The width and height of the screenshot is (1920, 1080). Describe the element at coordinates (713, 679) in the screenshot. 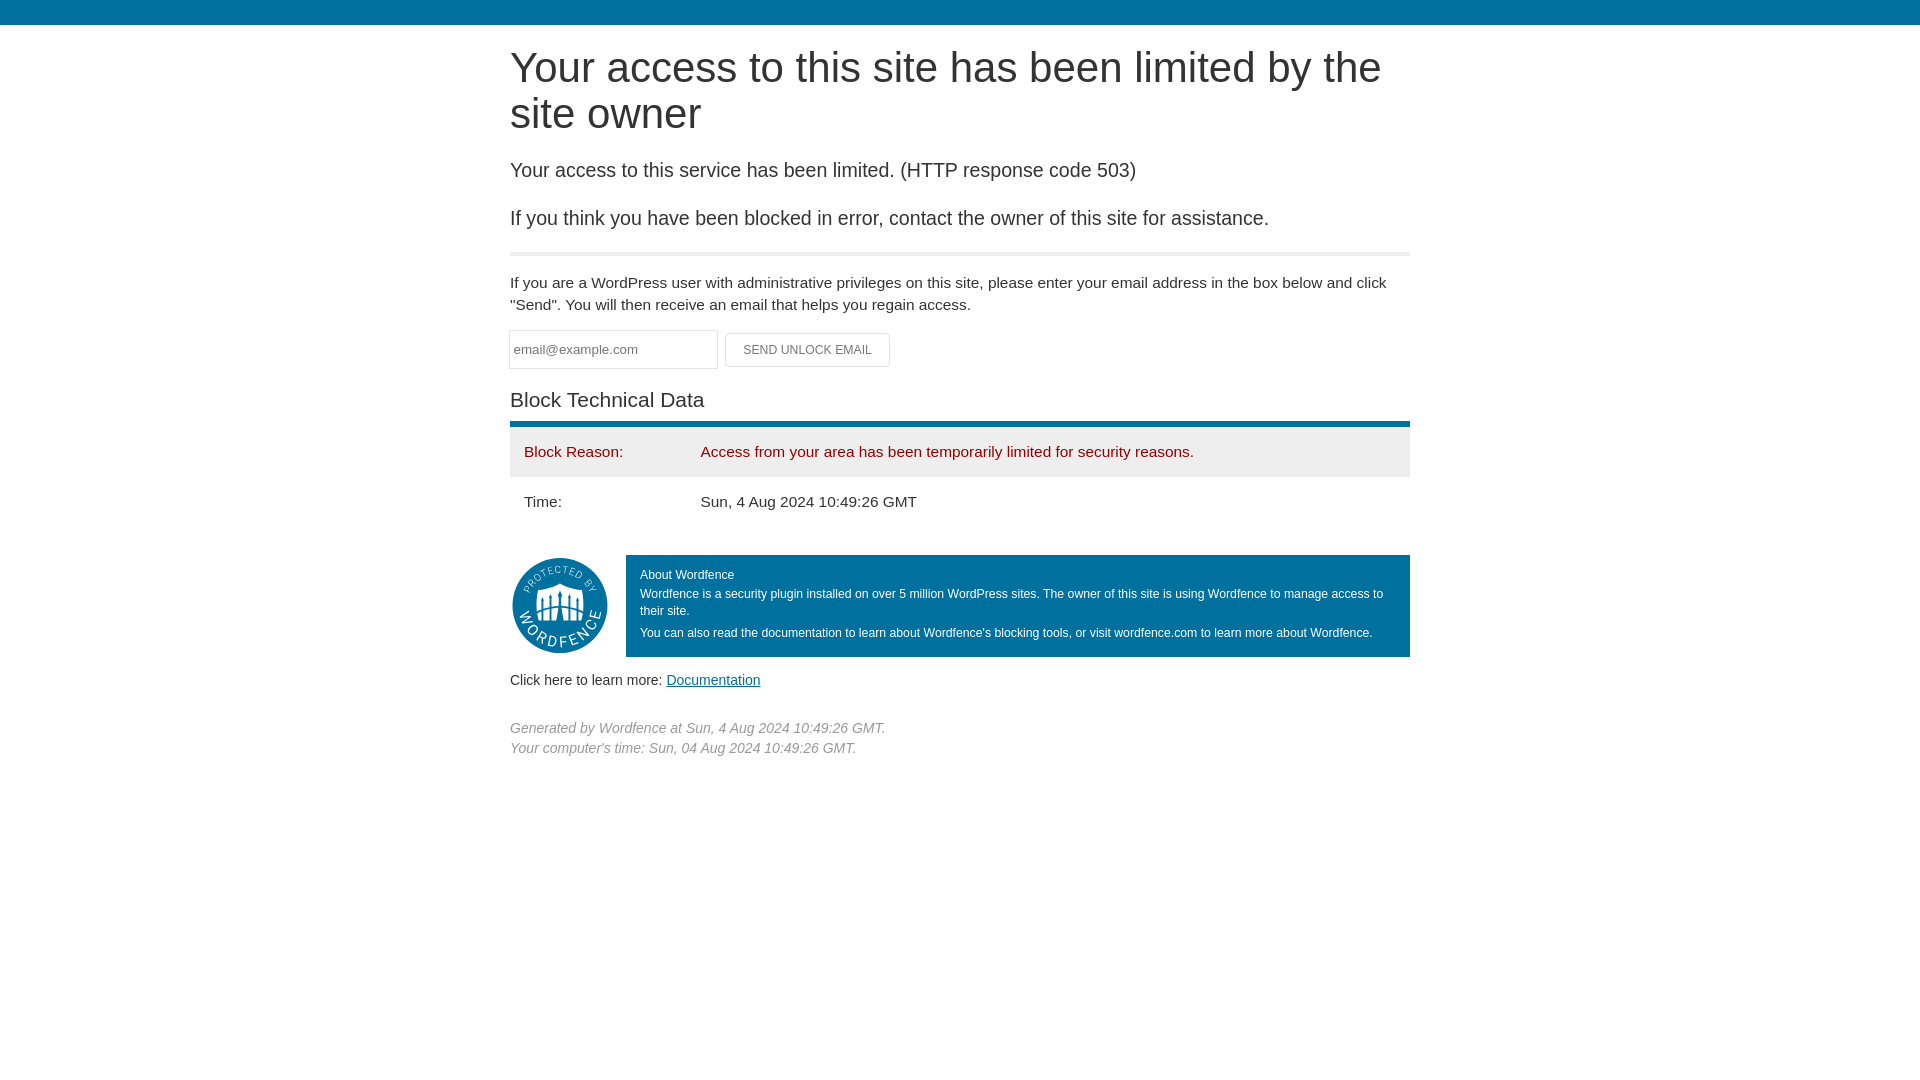

I see `Documentation` at that location.